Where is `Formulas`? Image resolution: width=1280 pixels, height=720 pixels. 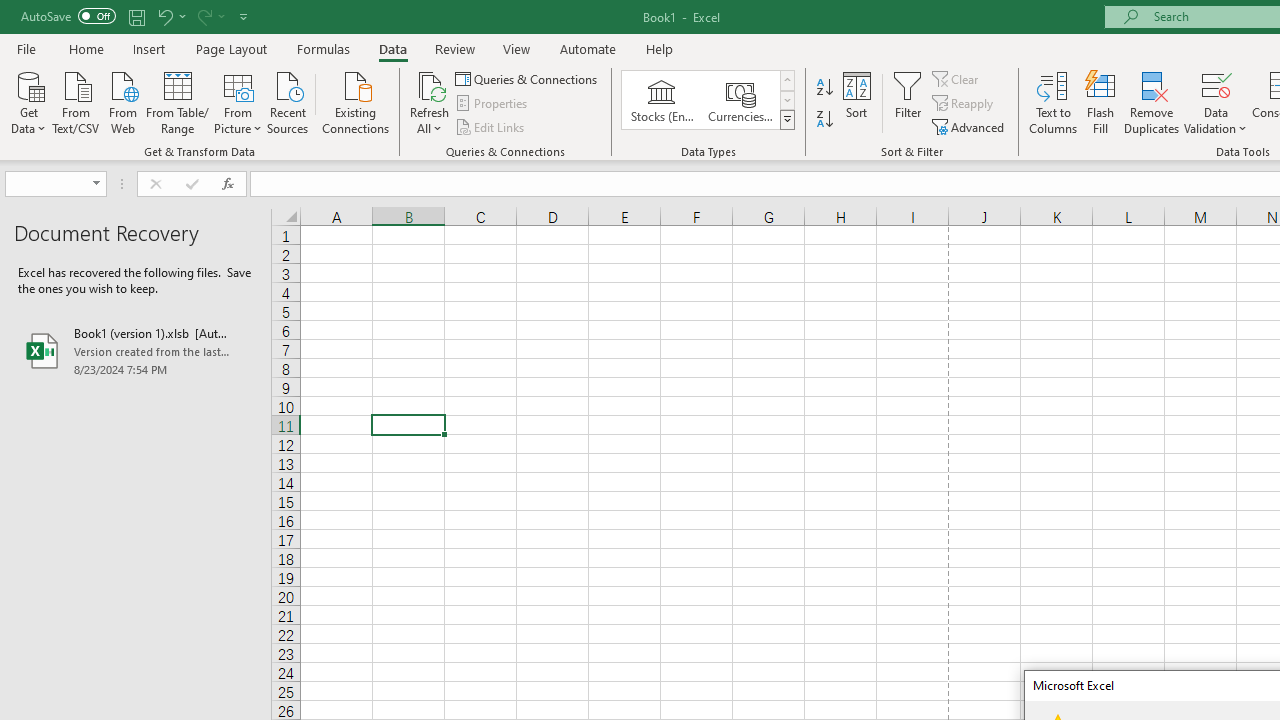 Formulas is located at coordinates (323, 48).